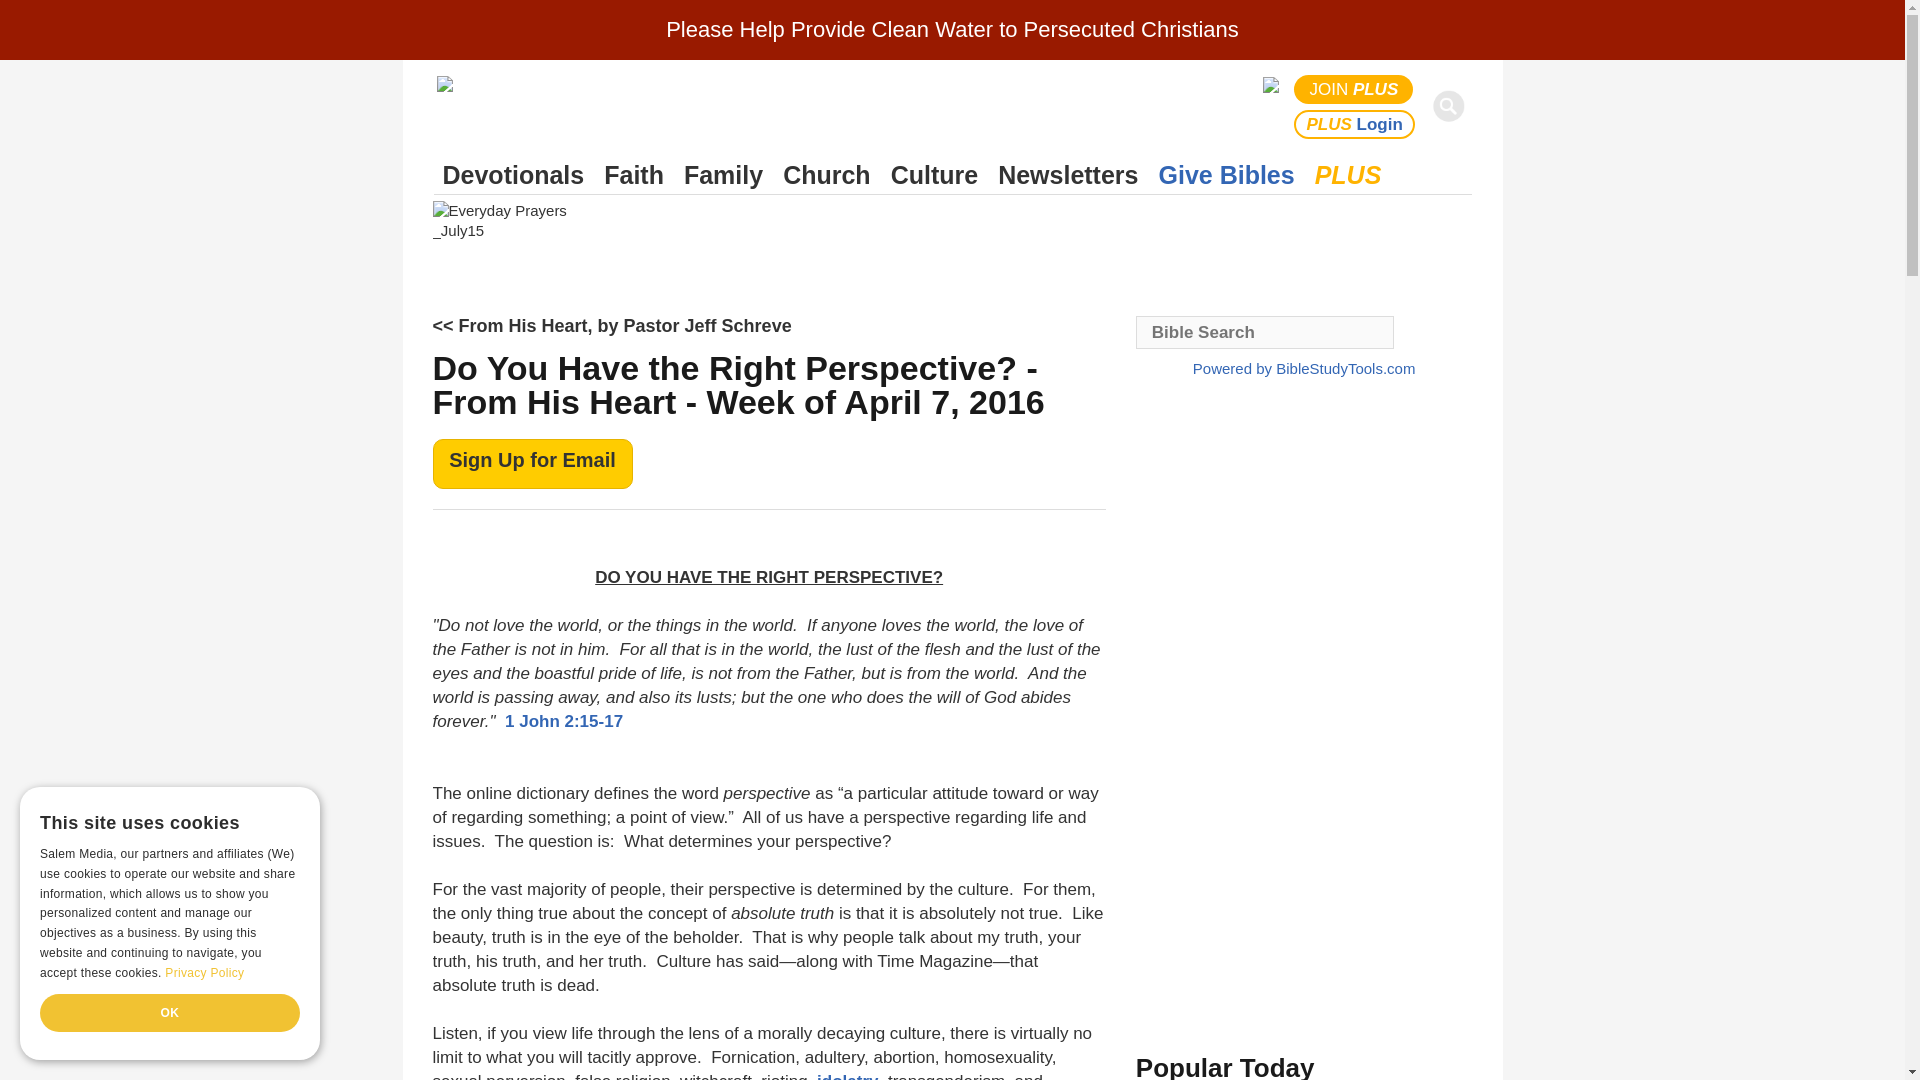  I want to click on Join Plus, so click(1354, 88).